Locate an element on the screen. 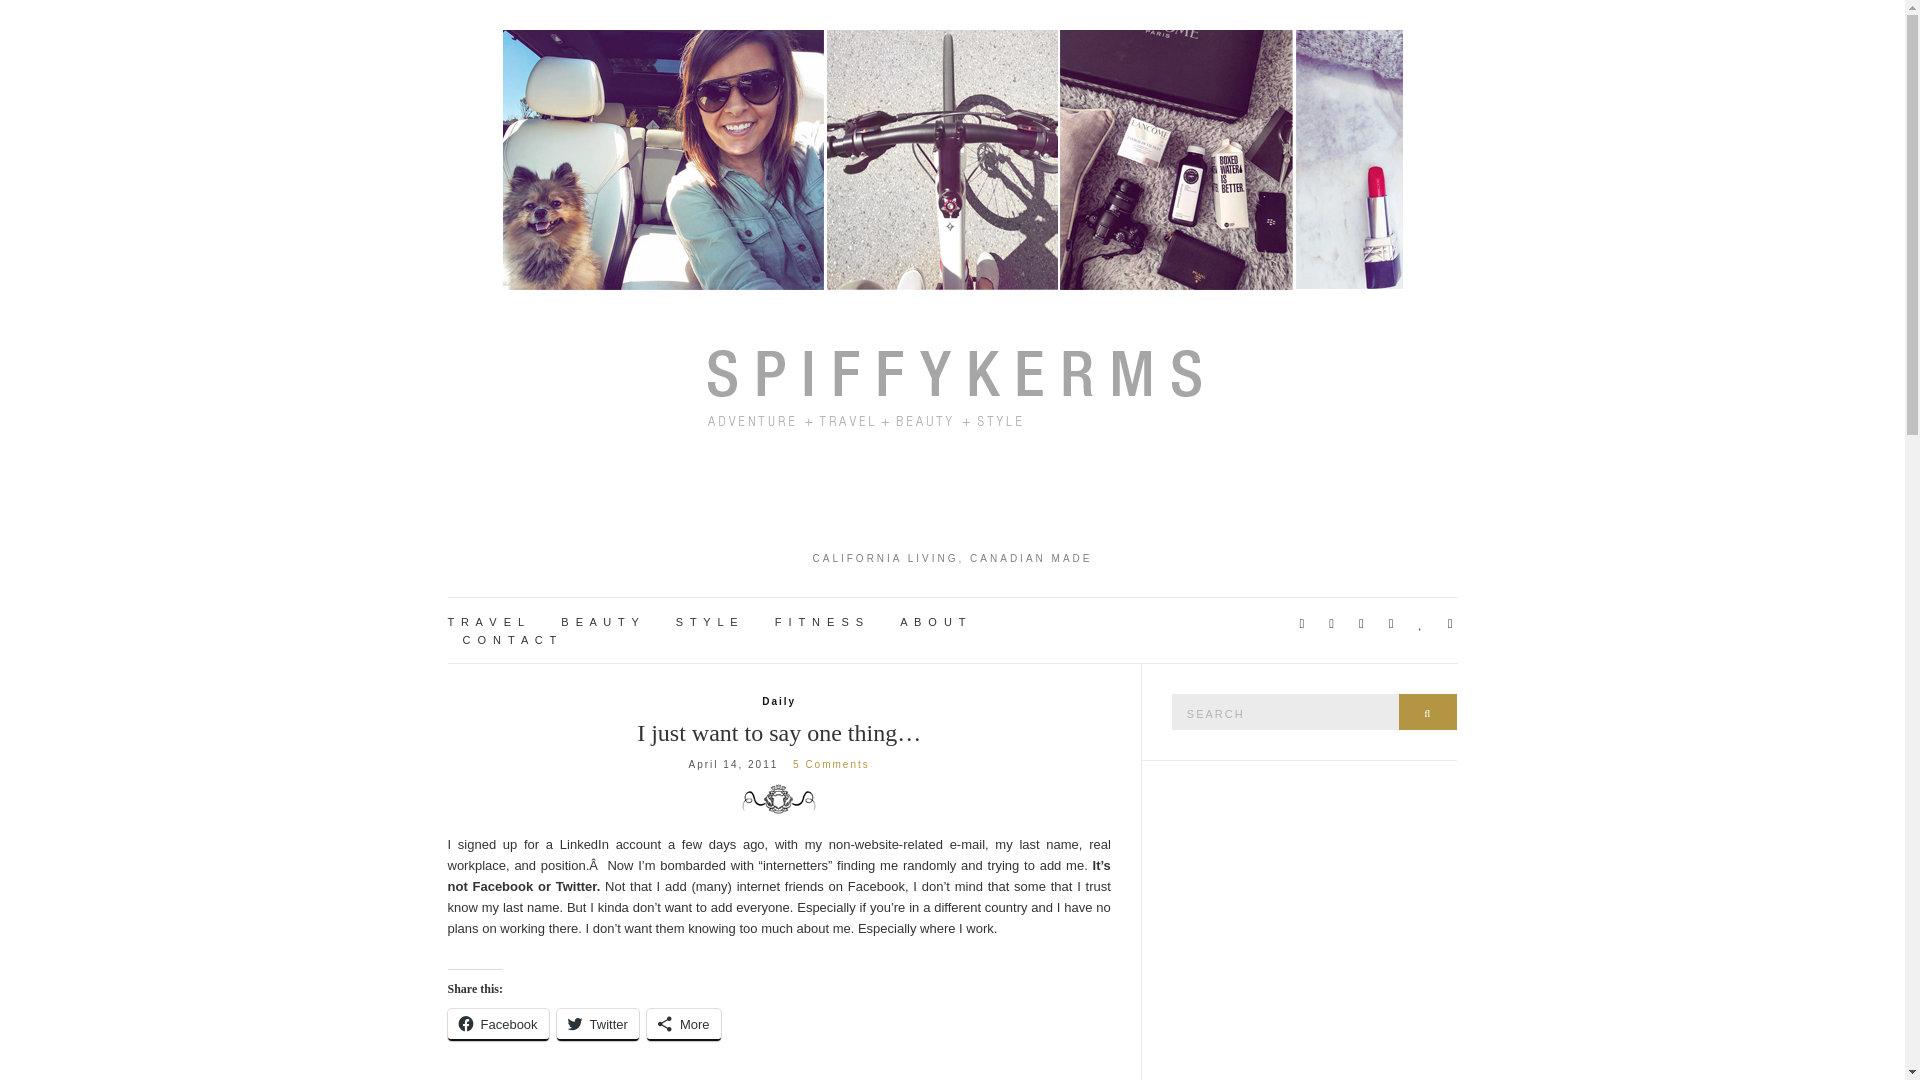  Twitter is located at coordinates (598, 1024).